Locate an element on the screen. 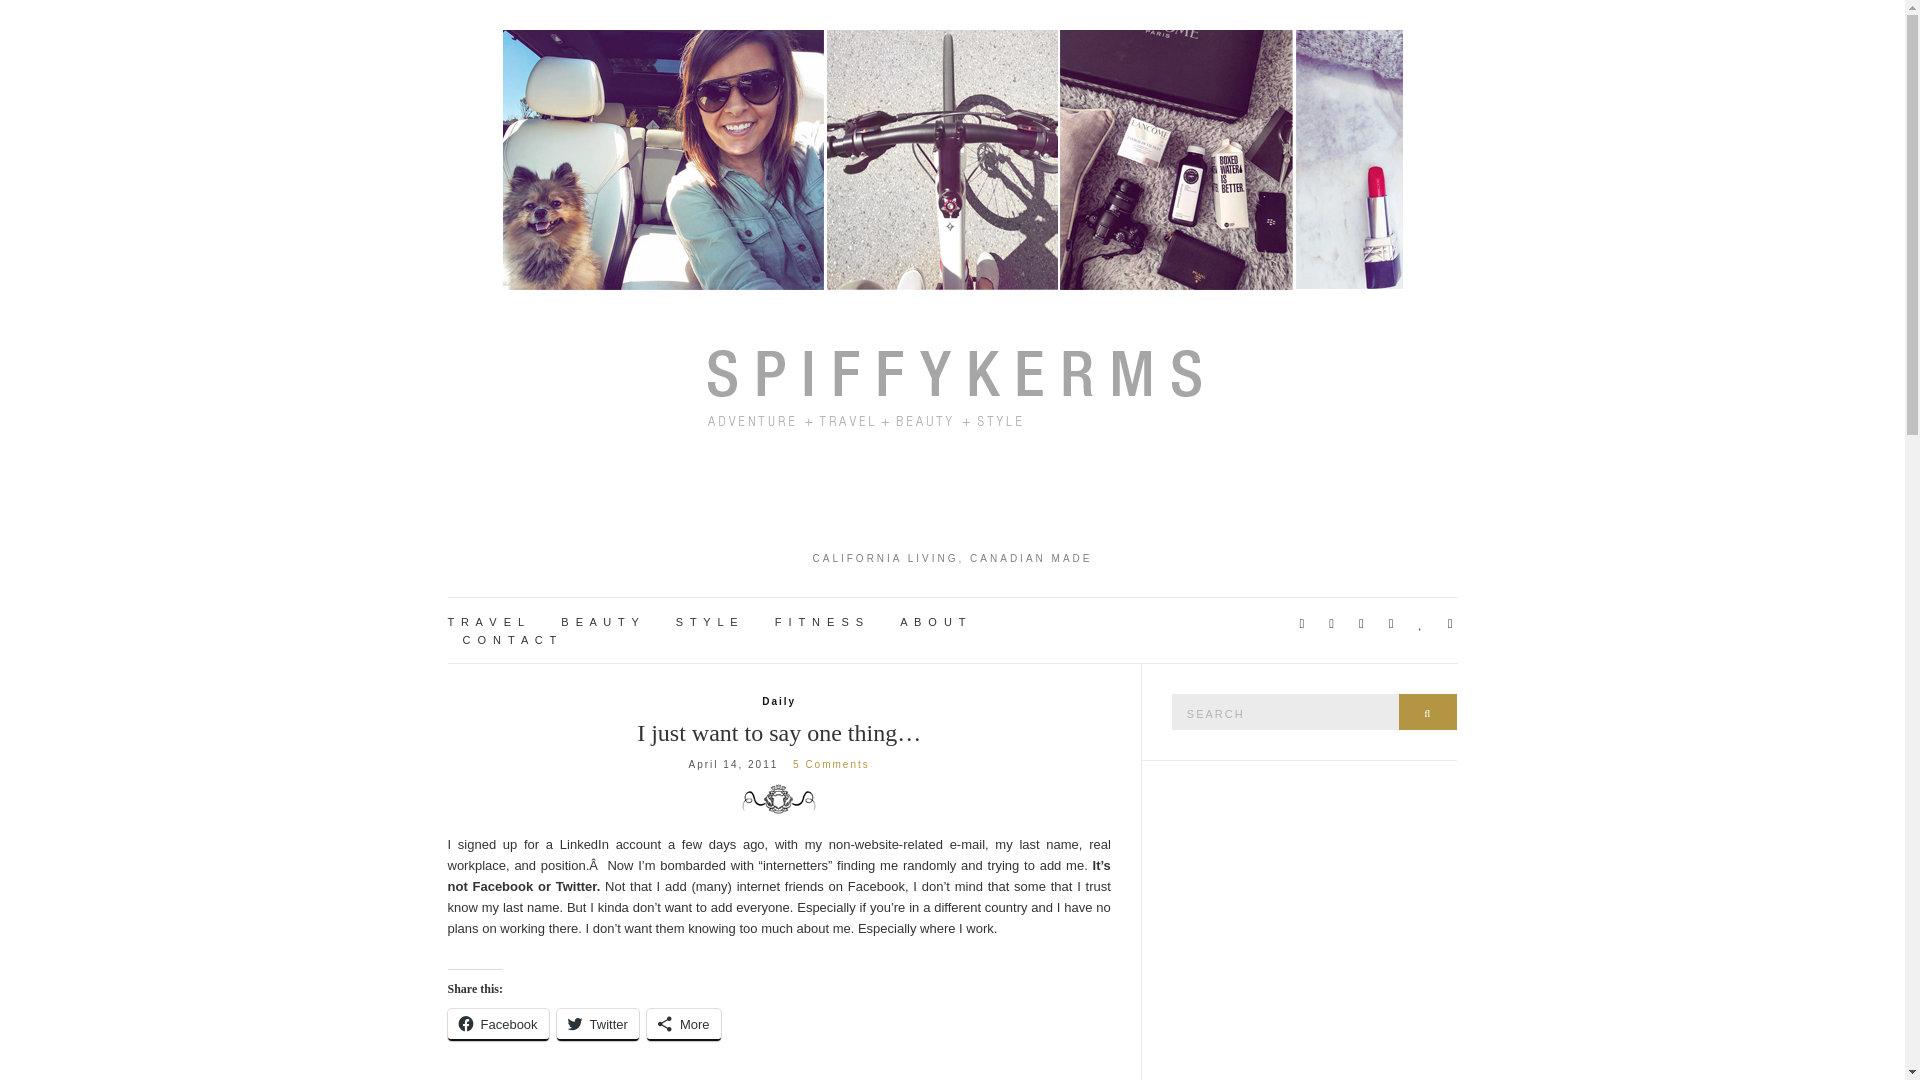  Twitter is located at coordinates (598, 1024).